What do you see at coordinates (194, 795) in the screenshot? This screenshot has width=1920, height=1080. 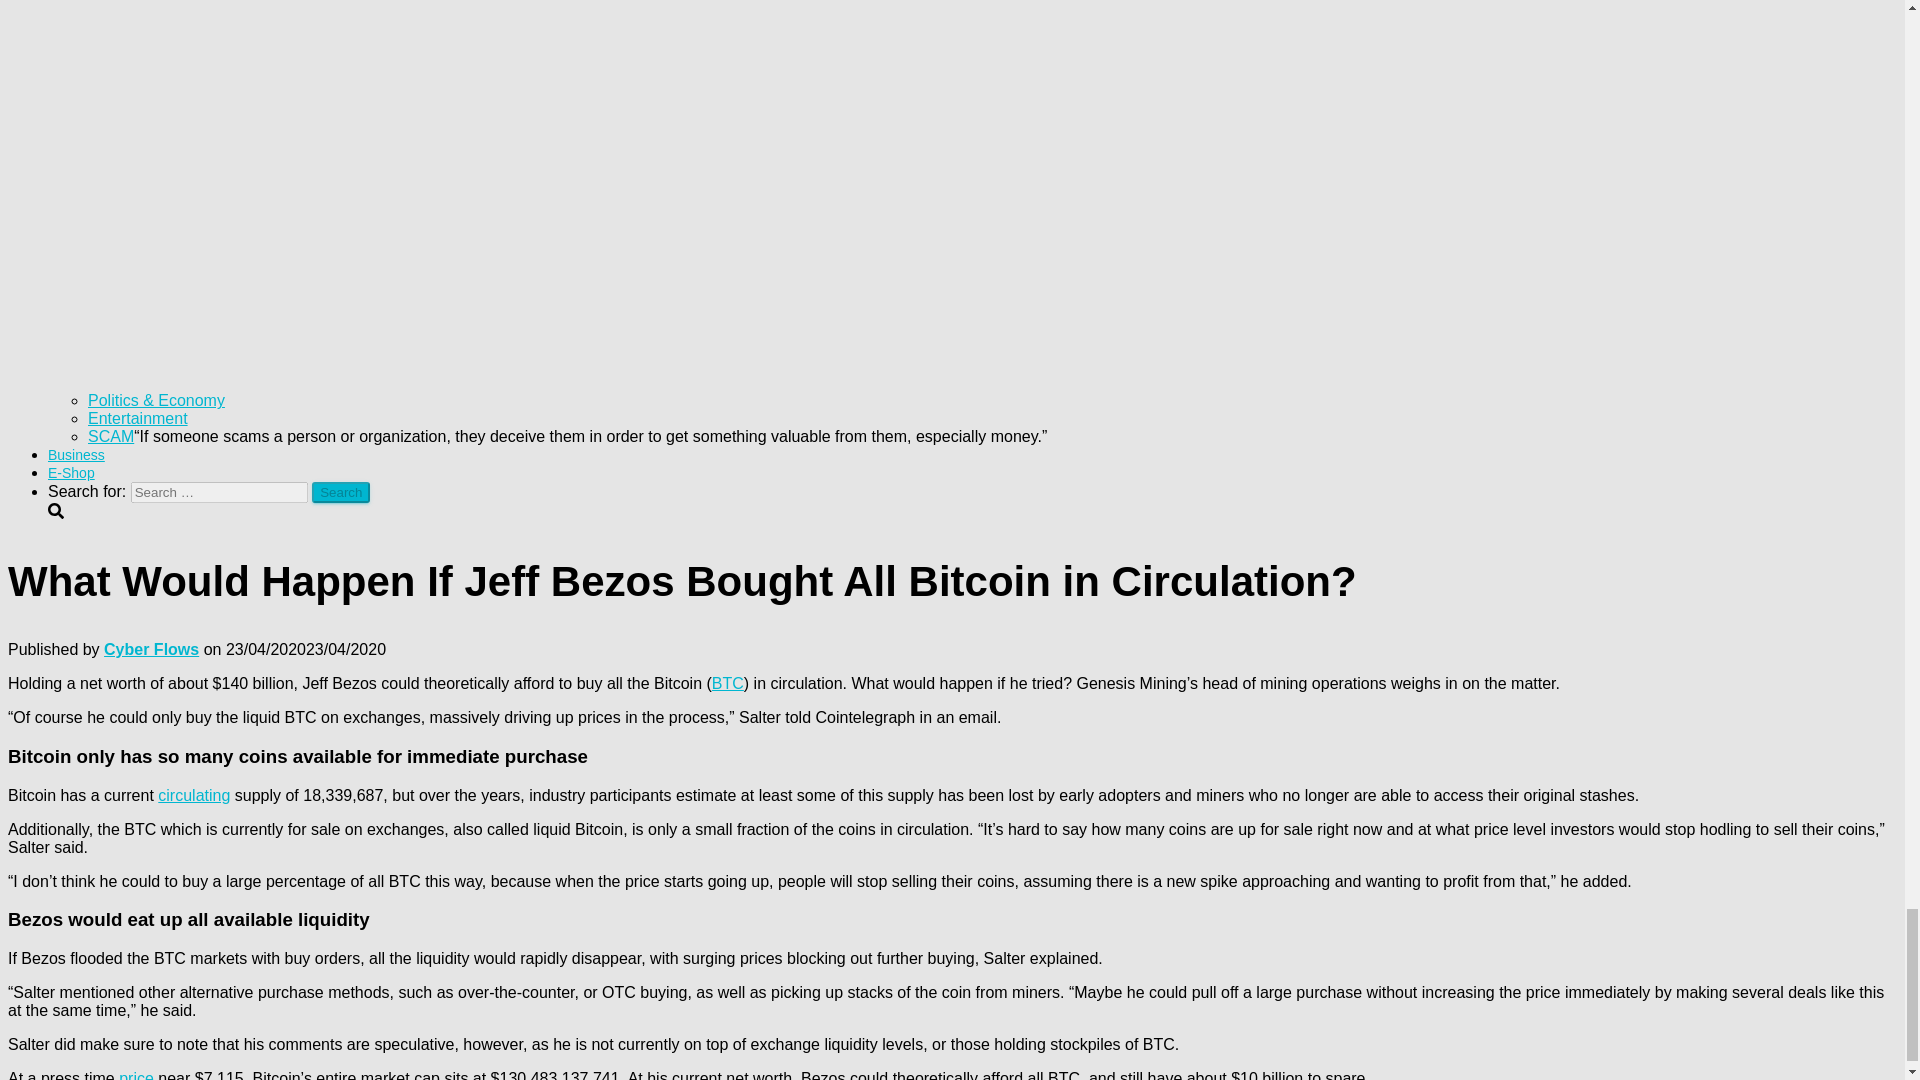 I see `circulating` at bounding box center [194, 795].